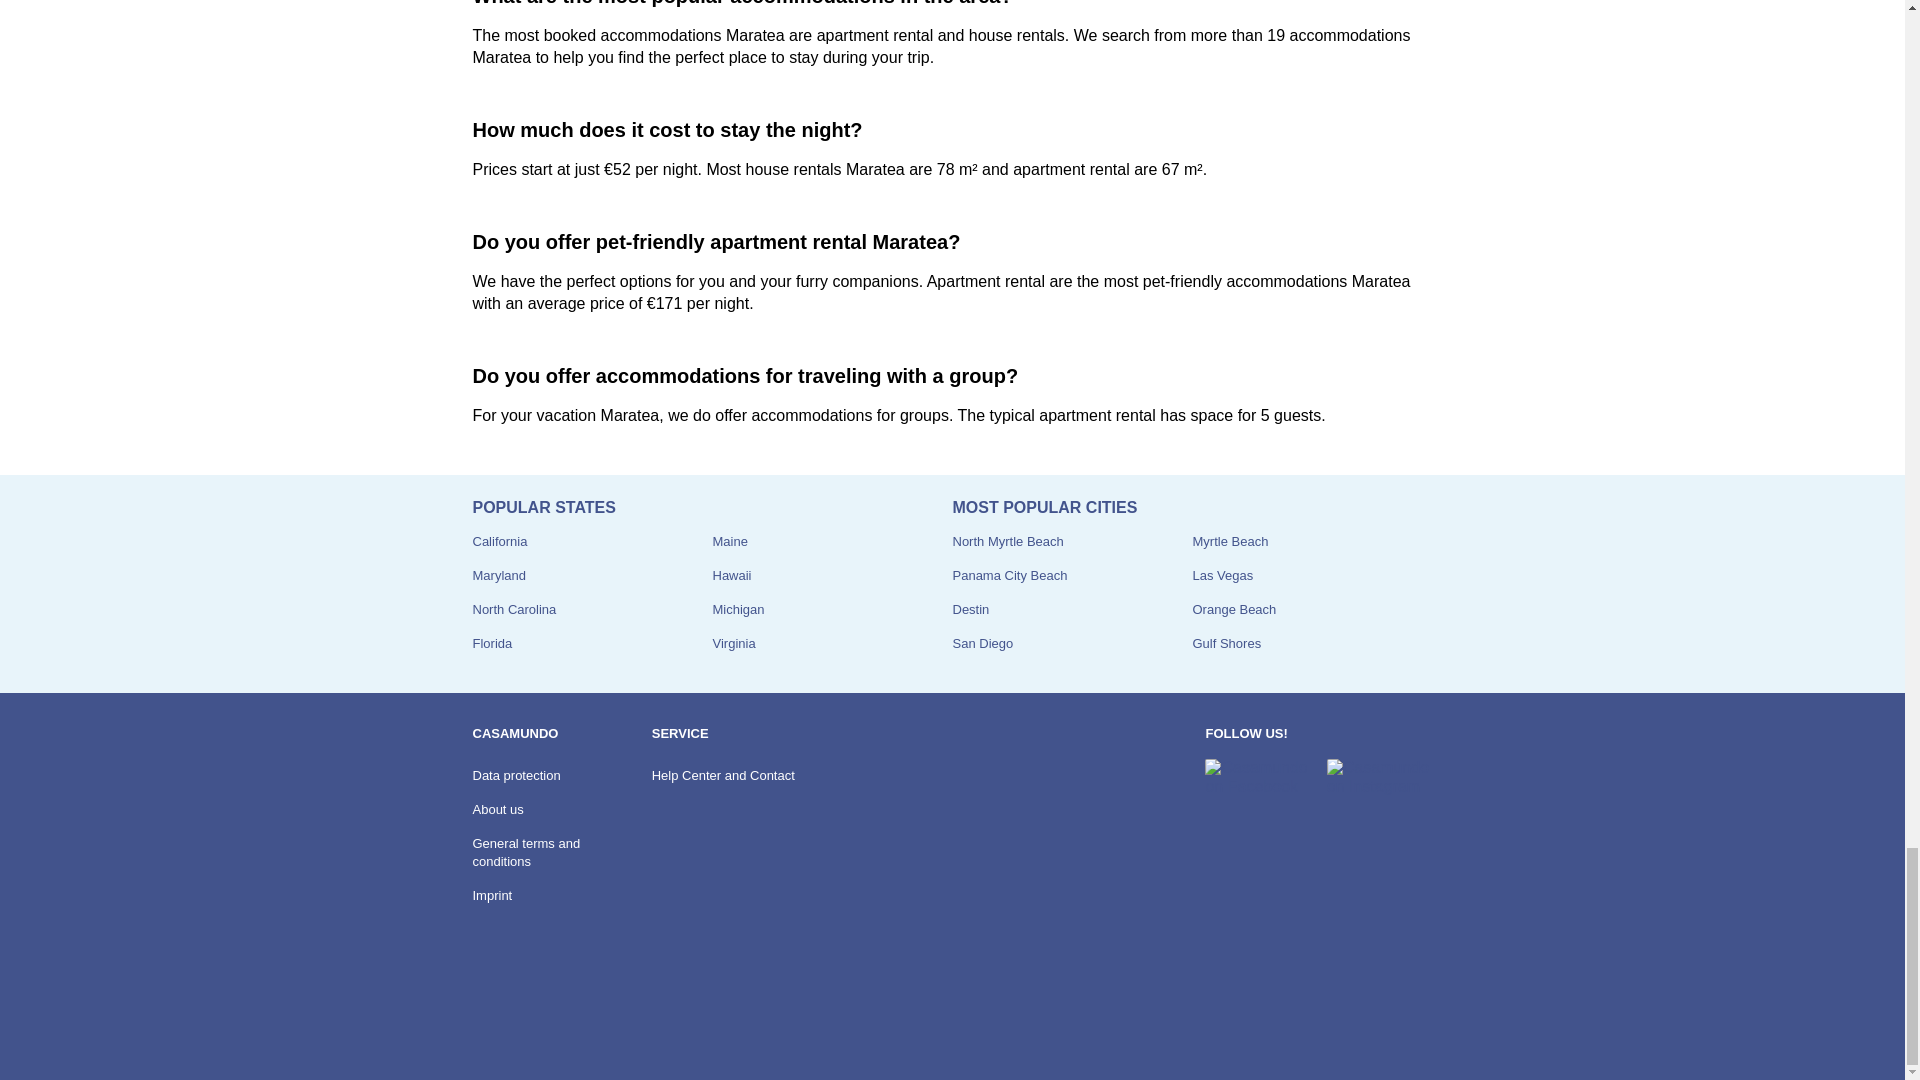 The width and height of the screenshot is (1920, 1080). Describe the element at coordinates (1257, 777) in the screenshot. I see `Casamundo on Facebook` at that location.